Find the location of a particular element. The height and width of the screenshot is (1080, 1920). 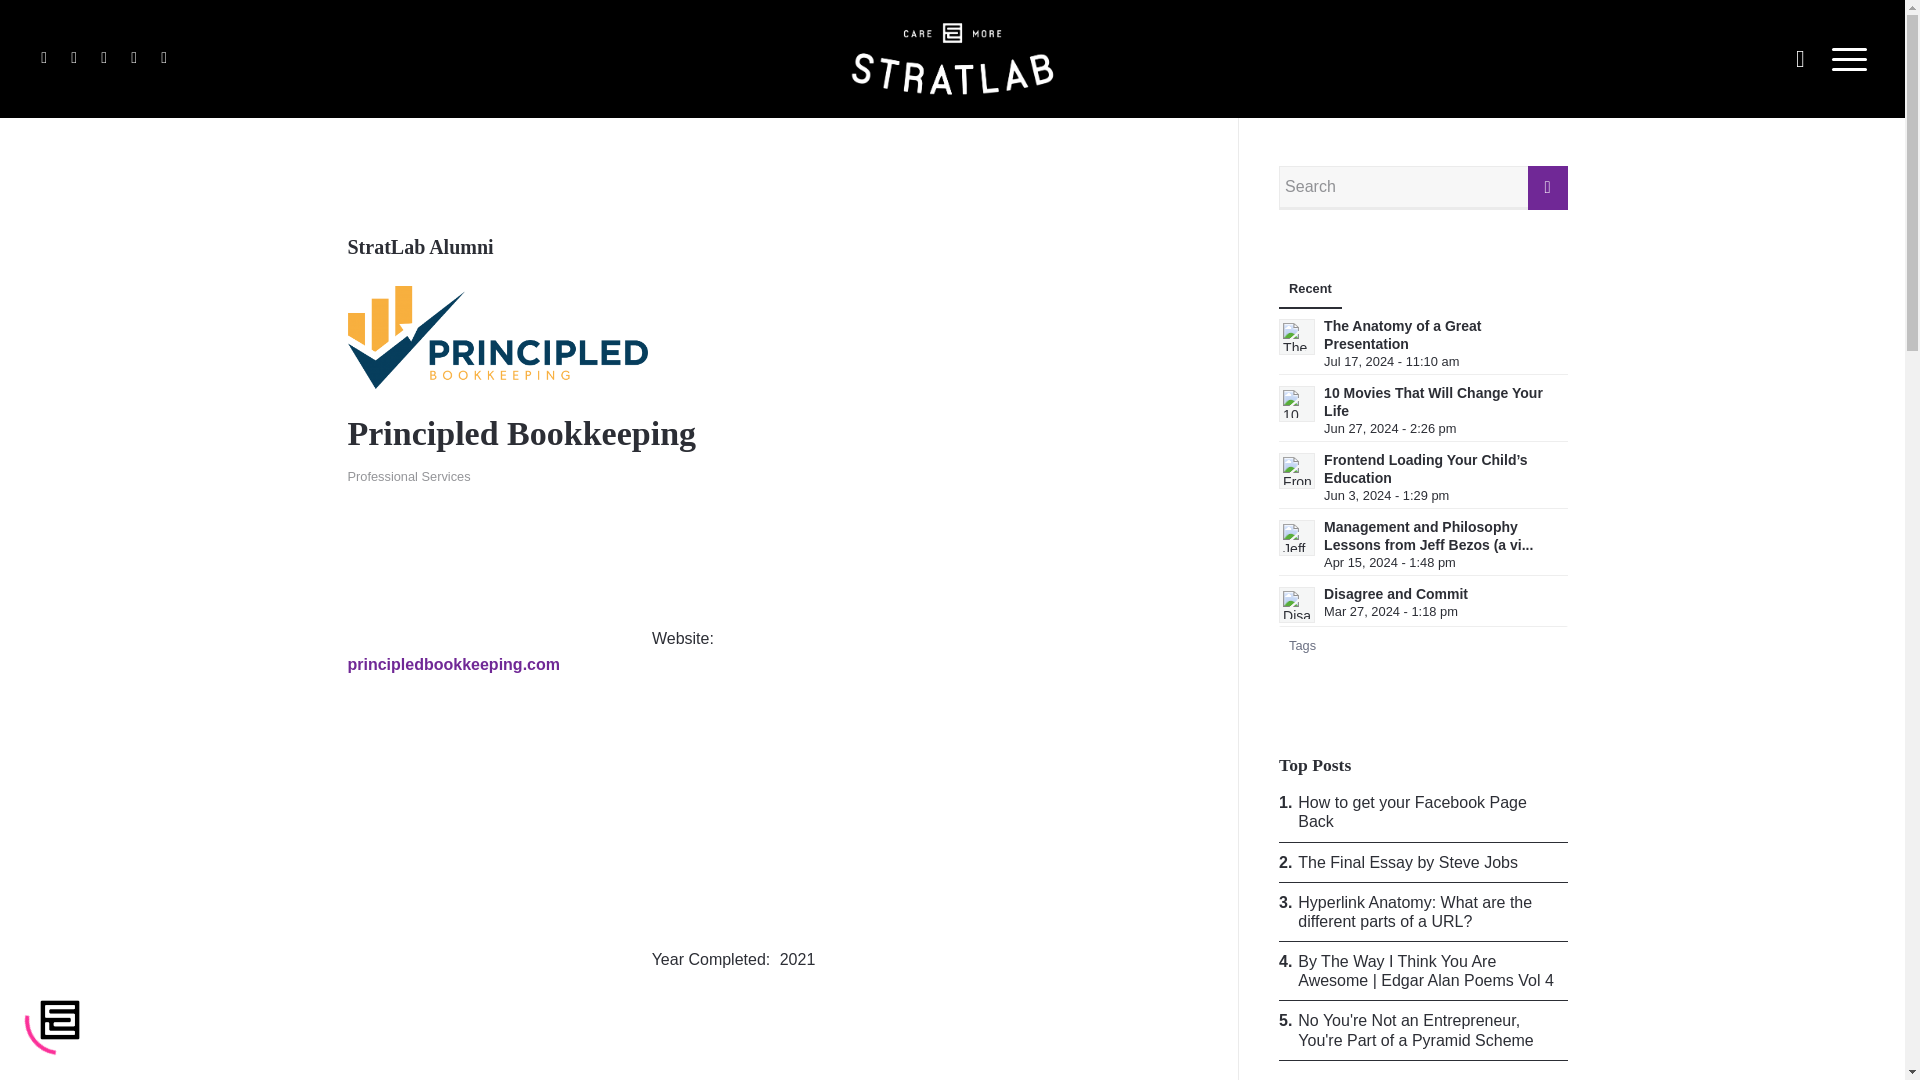

Read: The Anatomy of a Great Presentation is located at coordinates (1402, 334).